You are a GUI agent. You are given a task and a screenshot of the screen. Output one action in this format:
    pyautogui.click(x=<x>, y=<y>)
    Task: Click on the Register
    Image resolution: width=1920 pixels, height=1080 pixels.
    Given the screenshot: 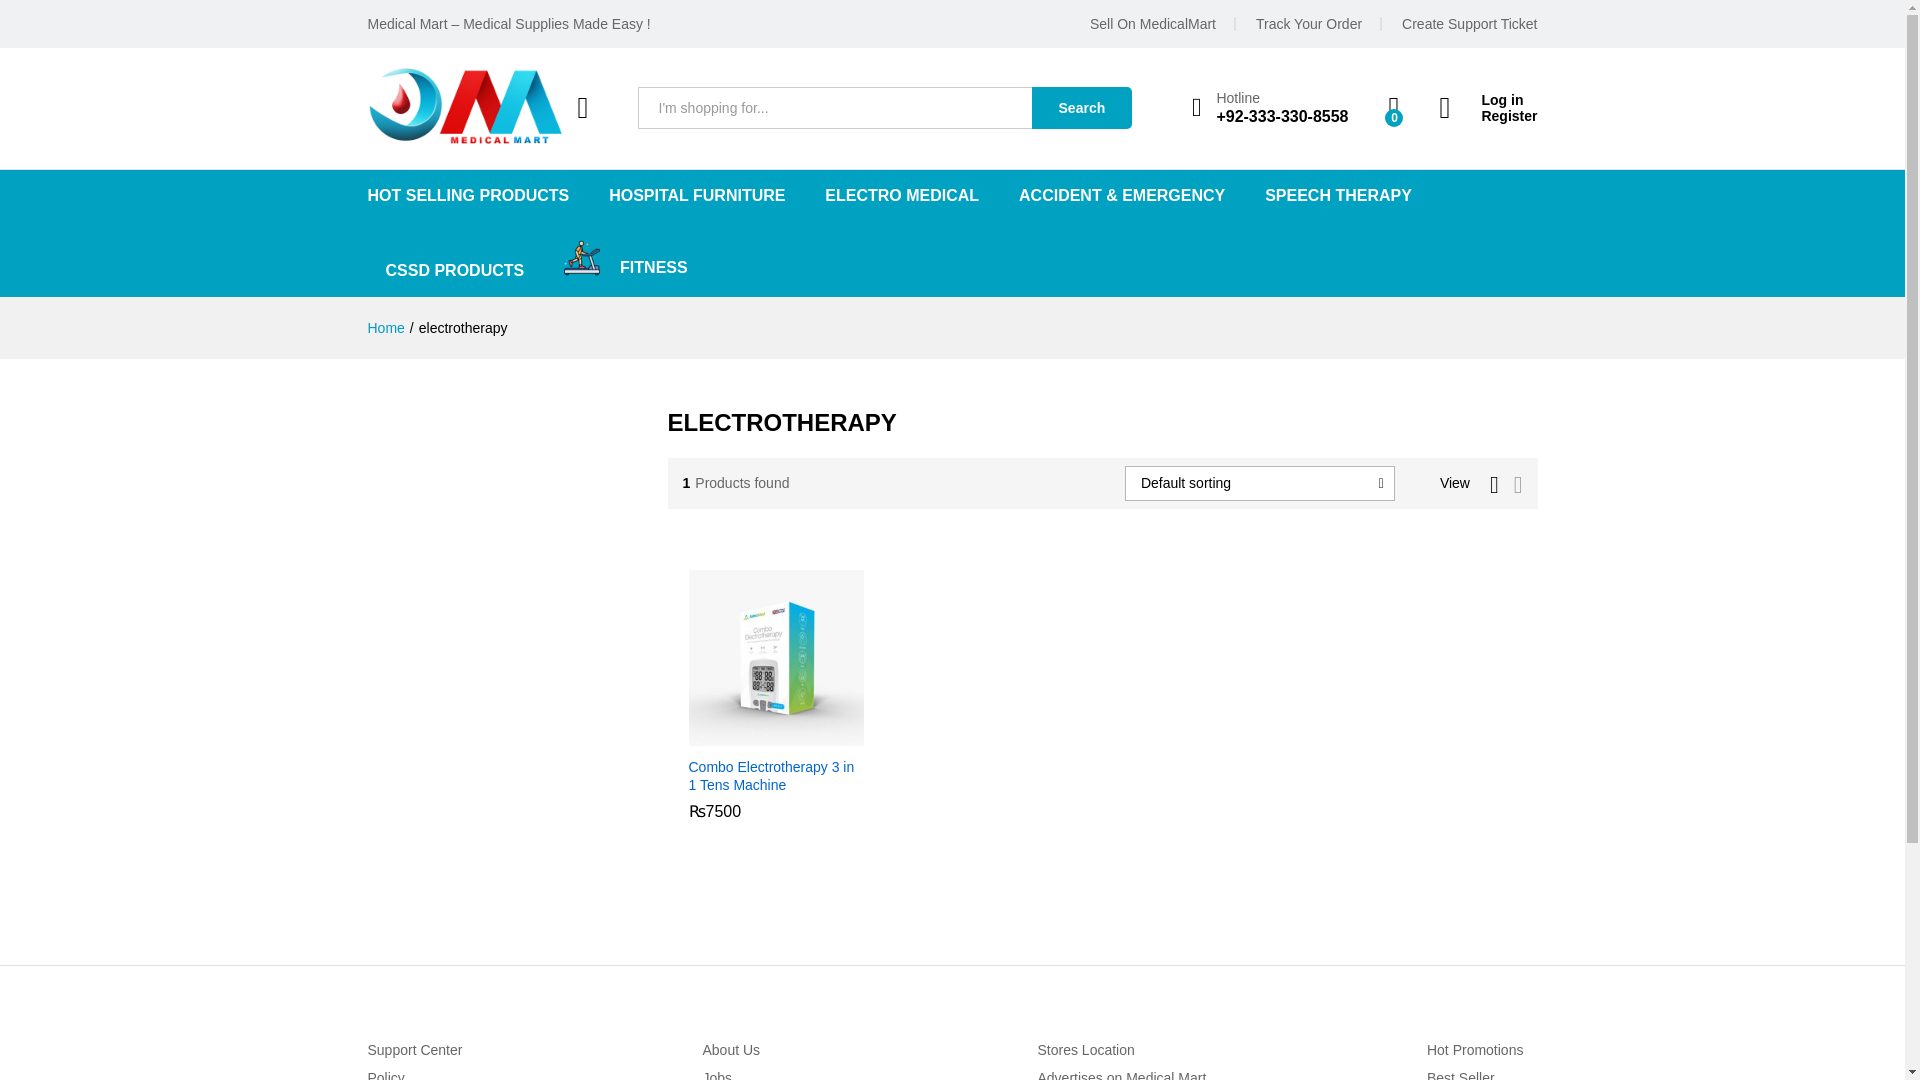 What is the action you would take?
    pyautogui.click(x=1488, y=116)
    